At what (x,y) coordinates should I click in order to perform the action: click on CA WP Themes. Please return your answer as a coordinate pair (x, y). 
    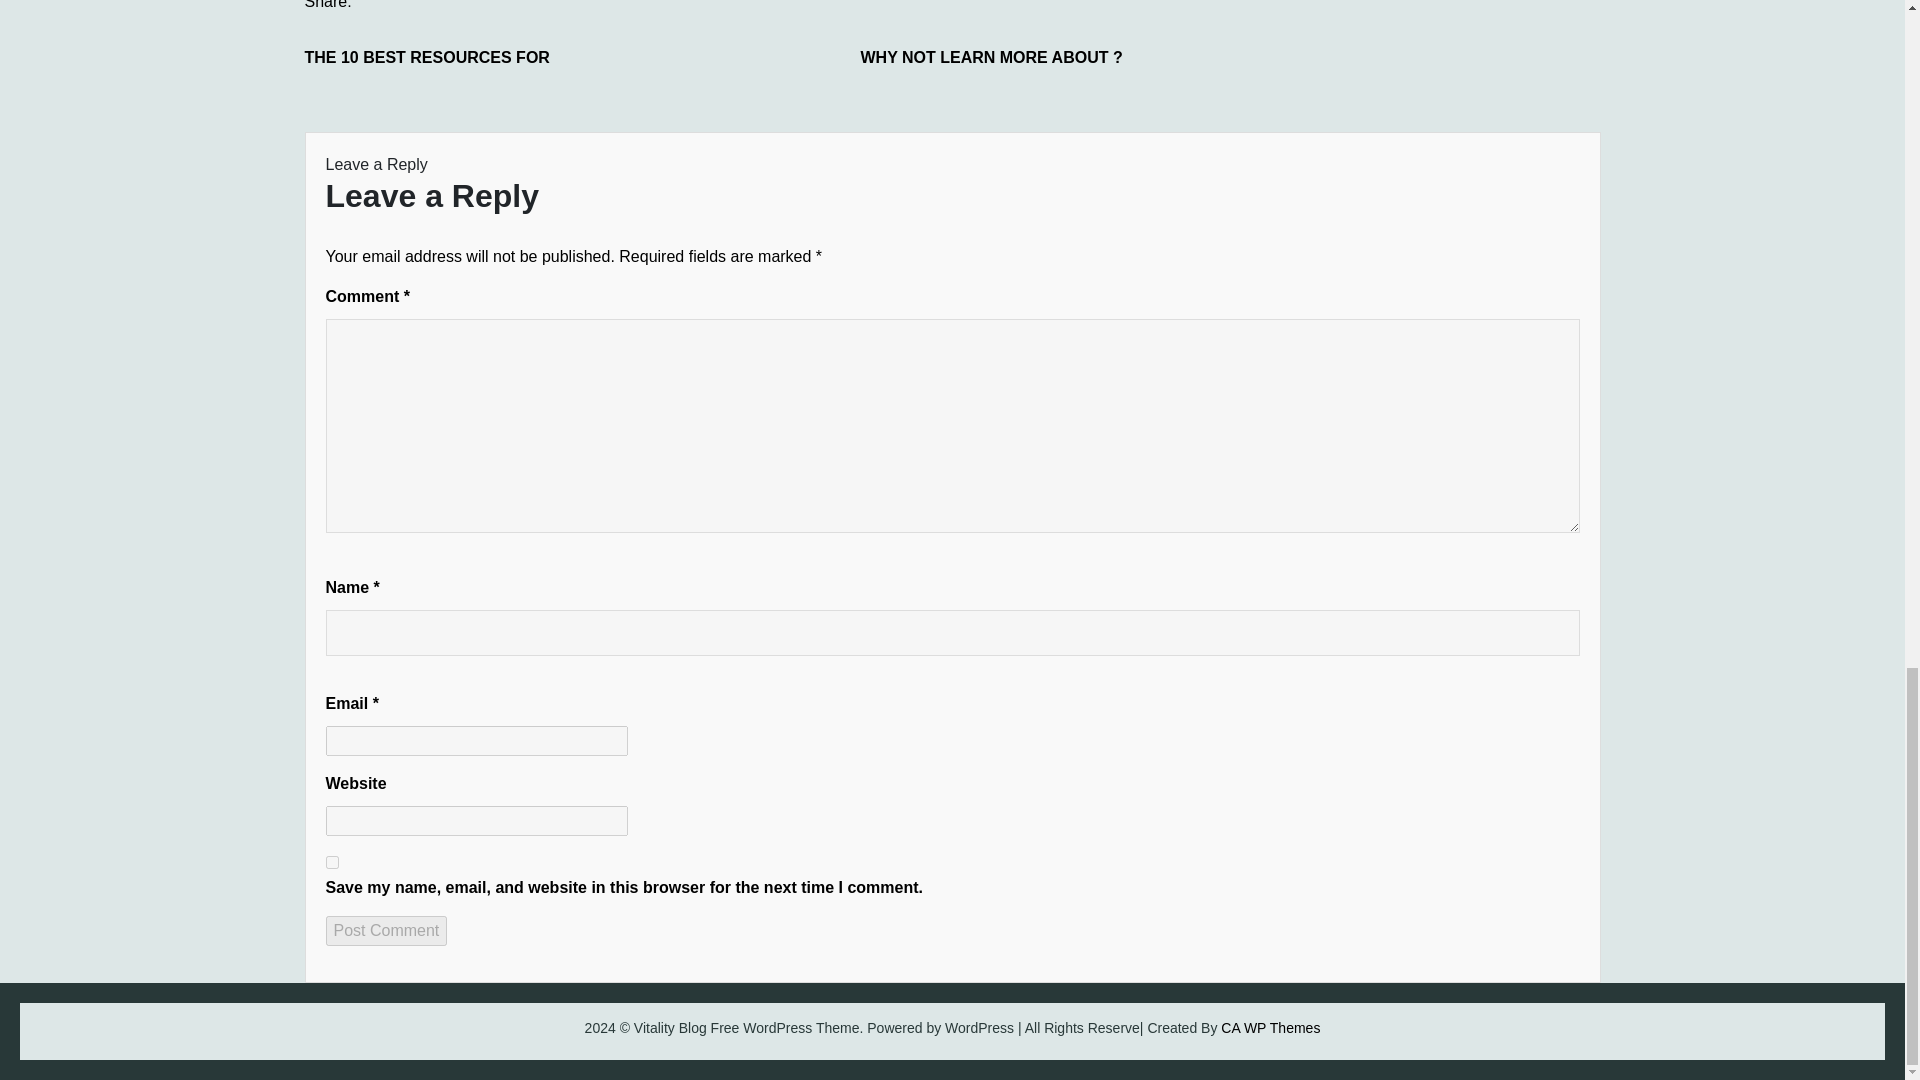
    Looking at the image, I should click on (1270, 1027).